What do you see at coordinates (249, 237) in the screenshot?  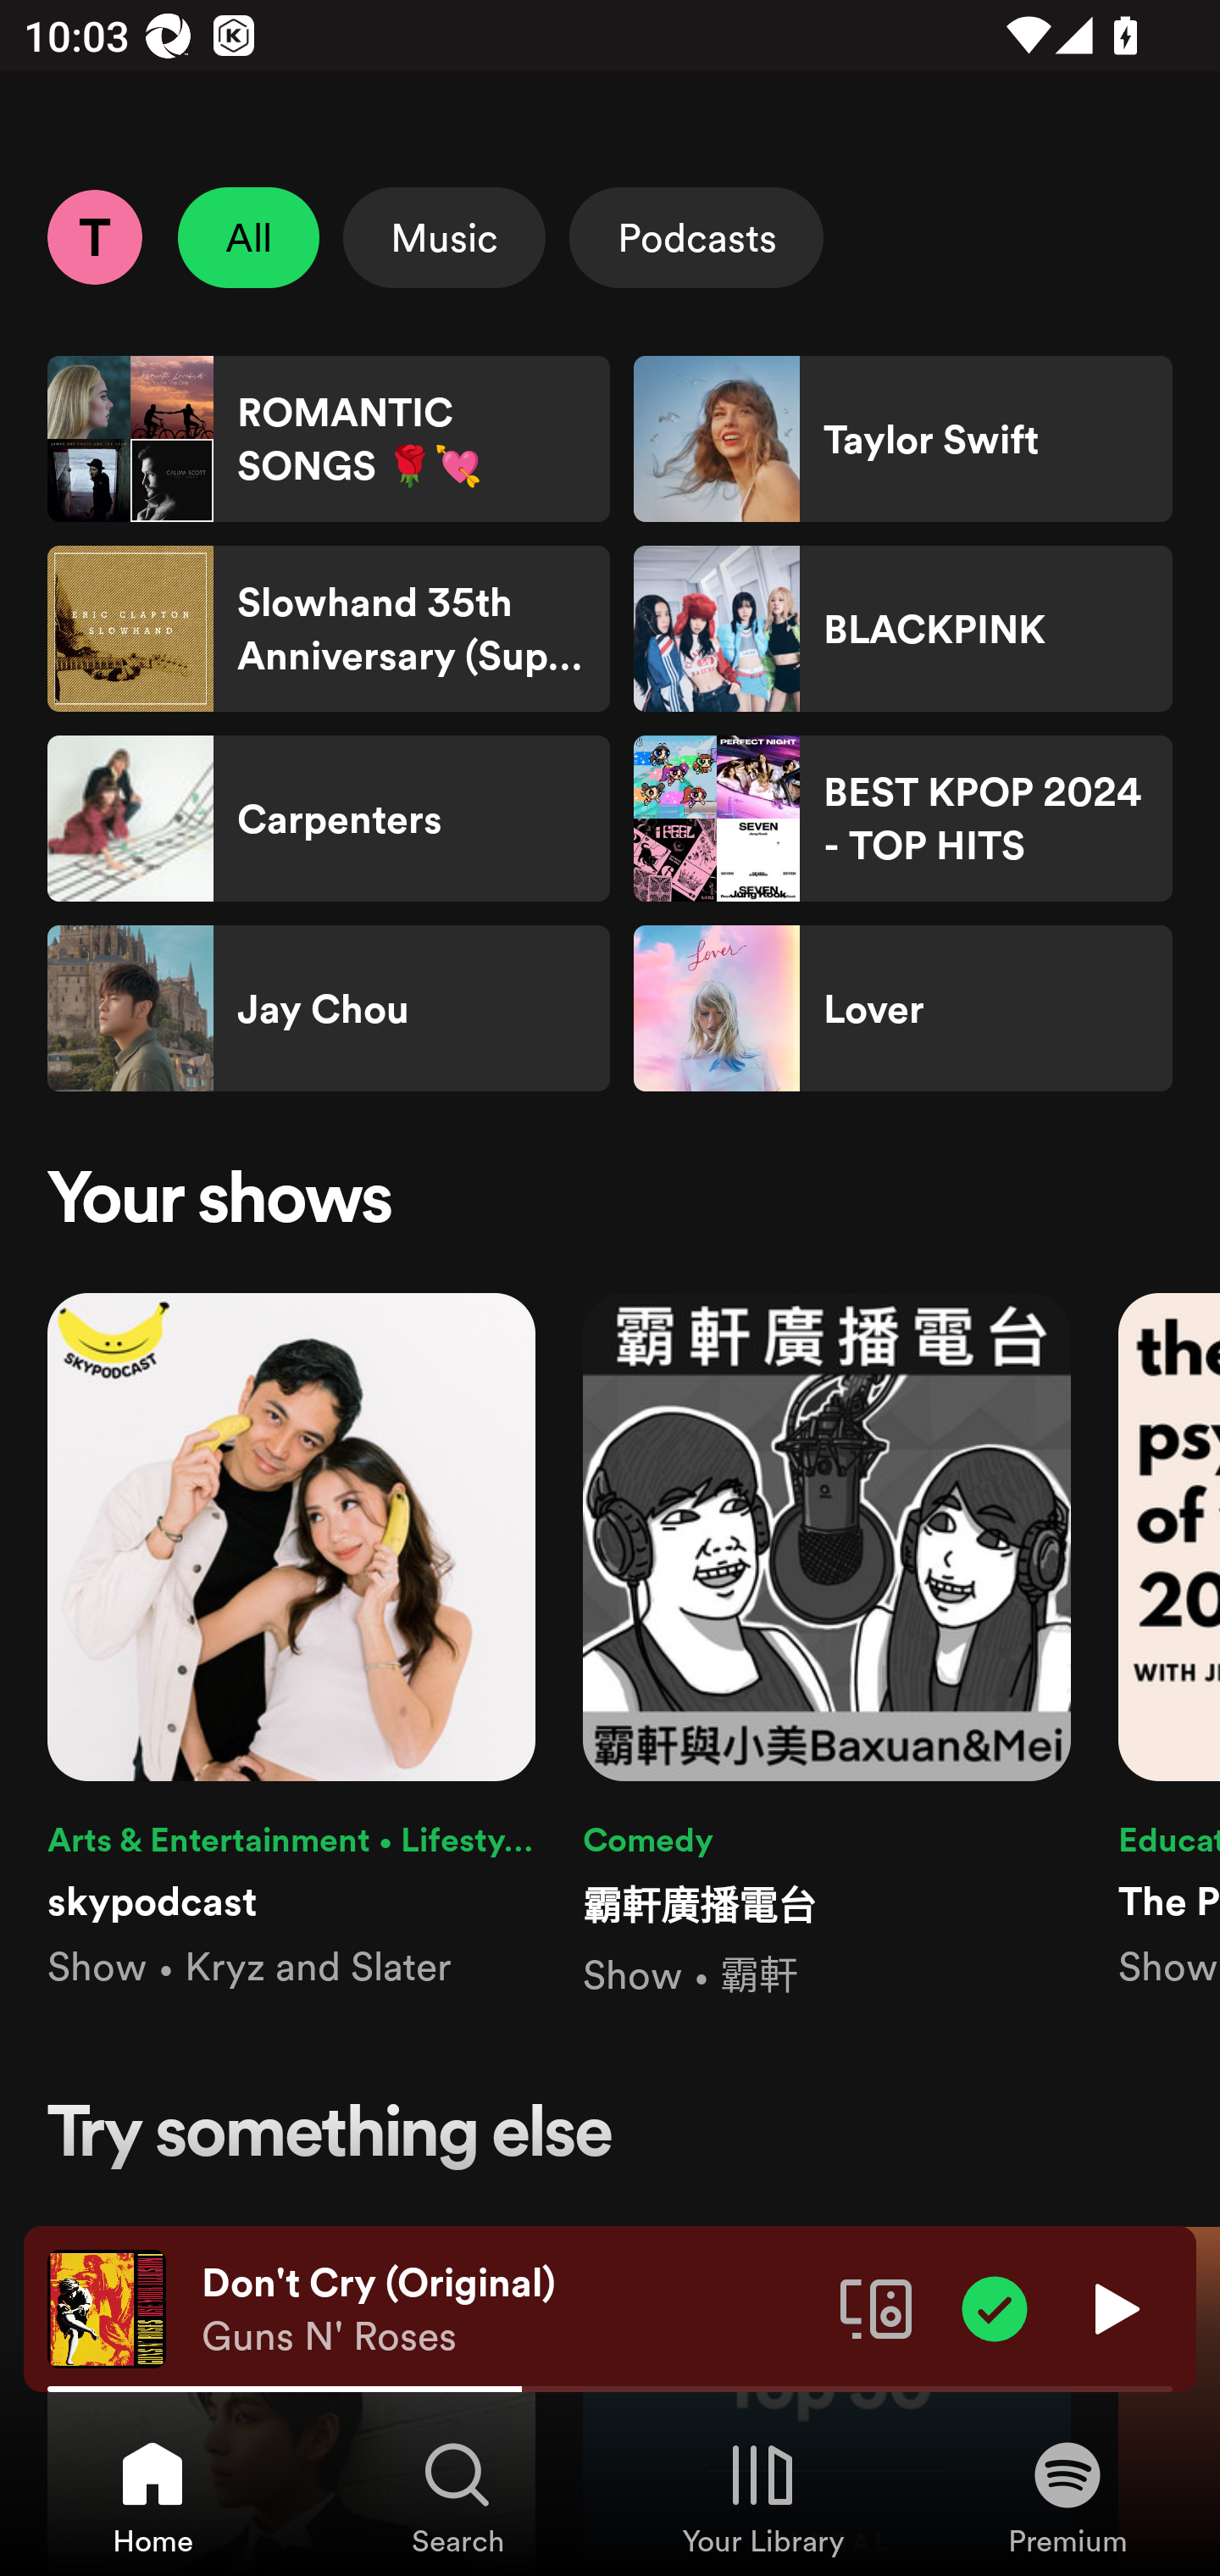 I see `All Unselect All` at bounding box center [249, 237].